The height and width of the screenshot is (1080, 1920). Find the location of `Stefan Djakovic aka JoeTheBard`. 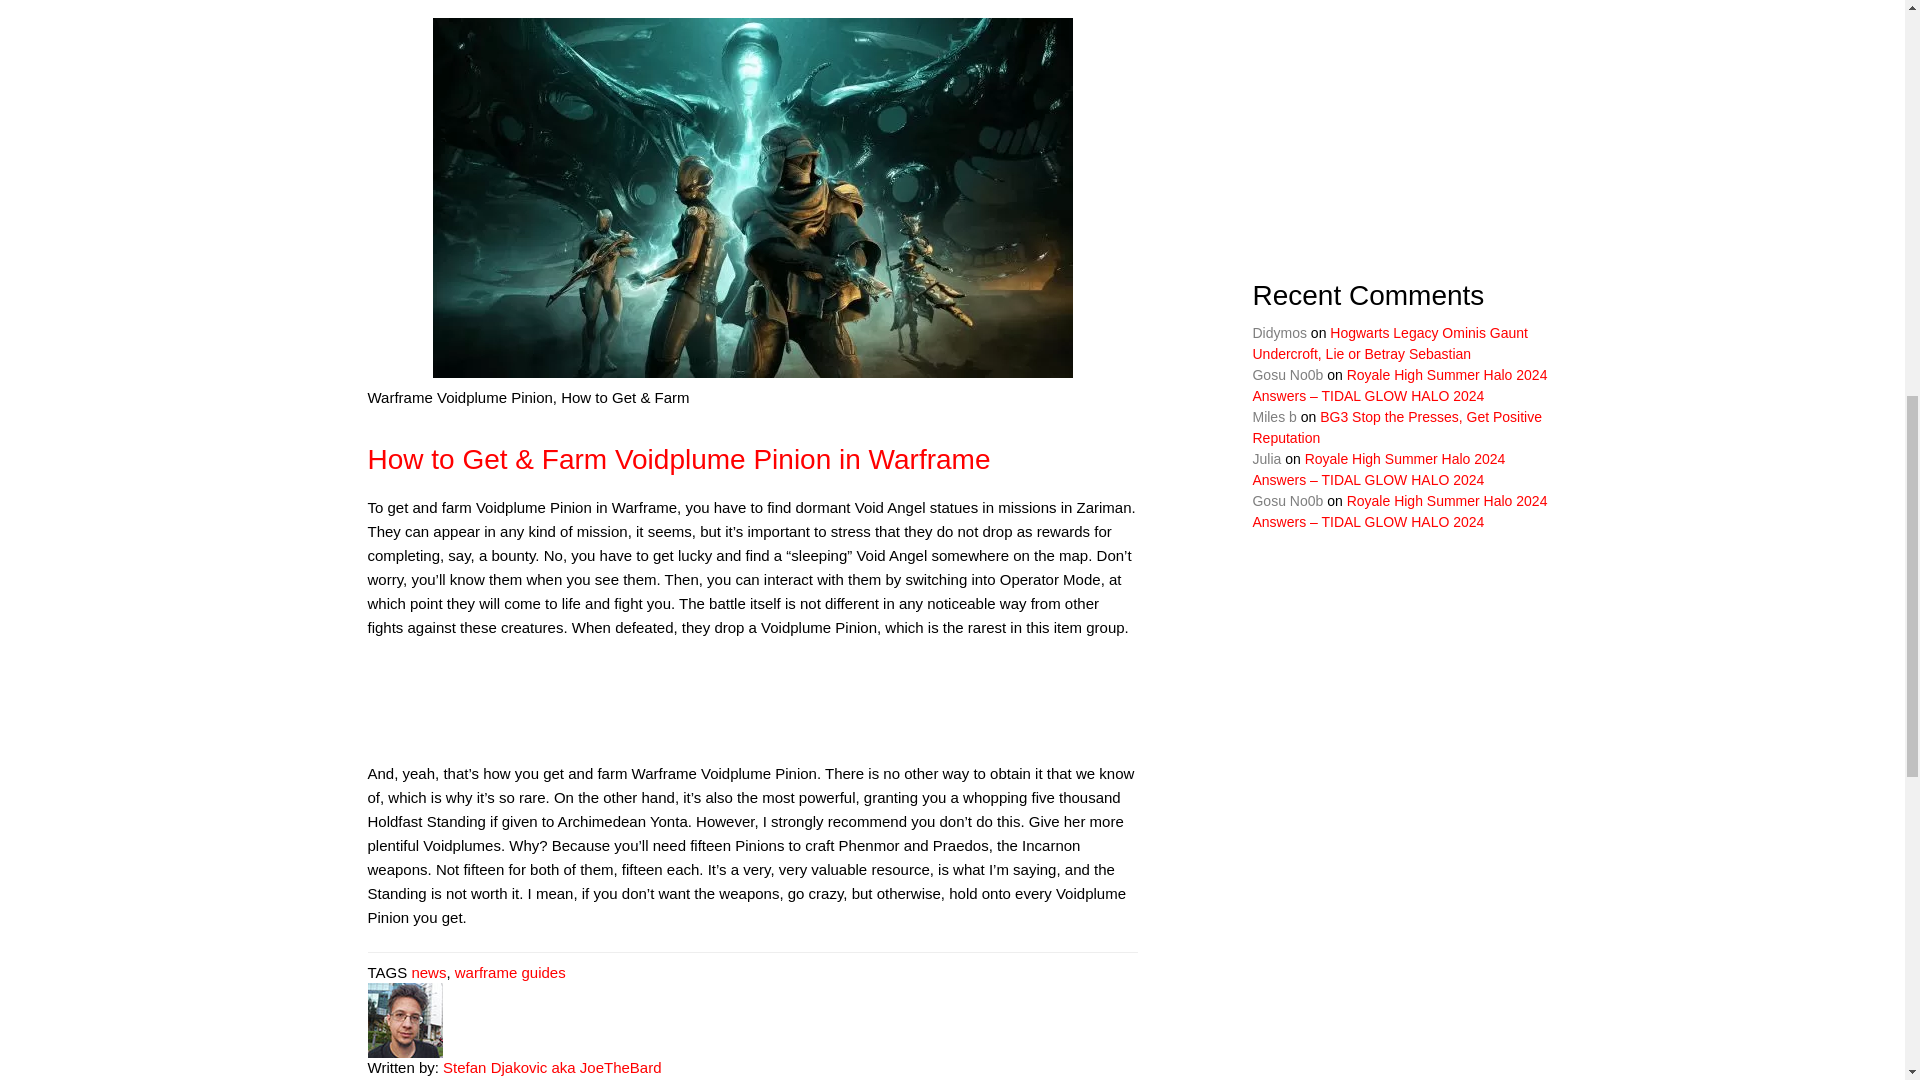

Stefan Djakovic aka JoeTheBard is located at coordinates (552, 1067).